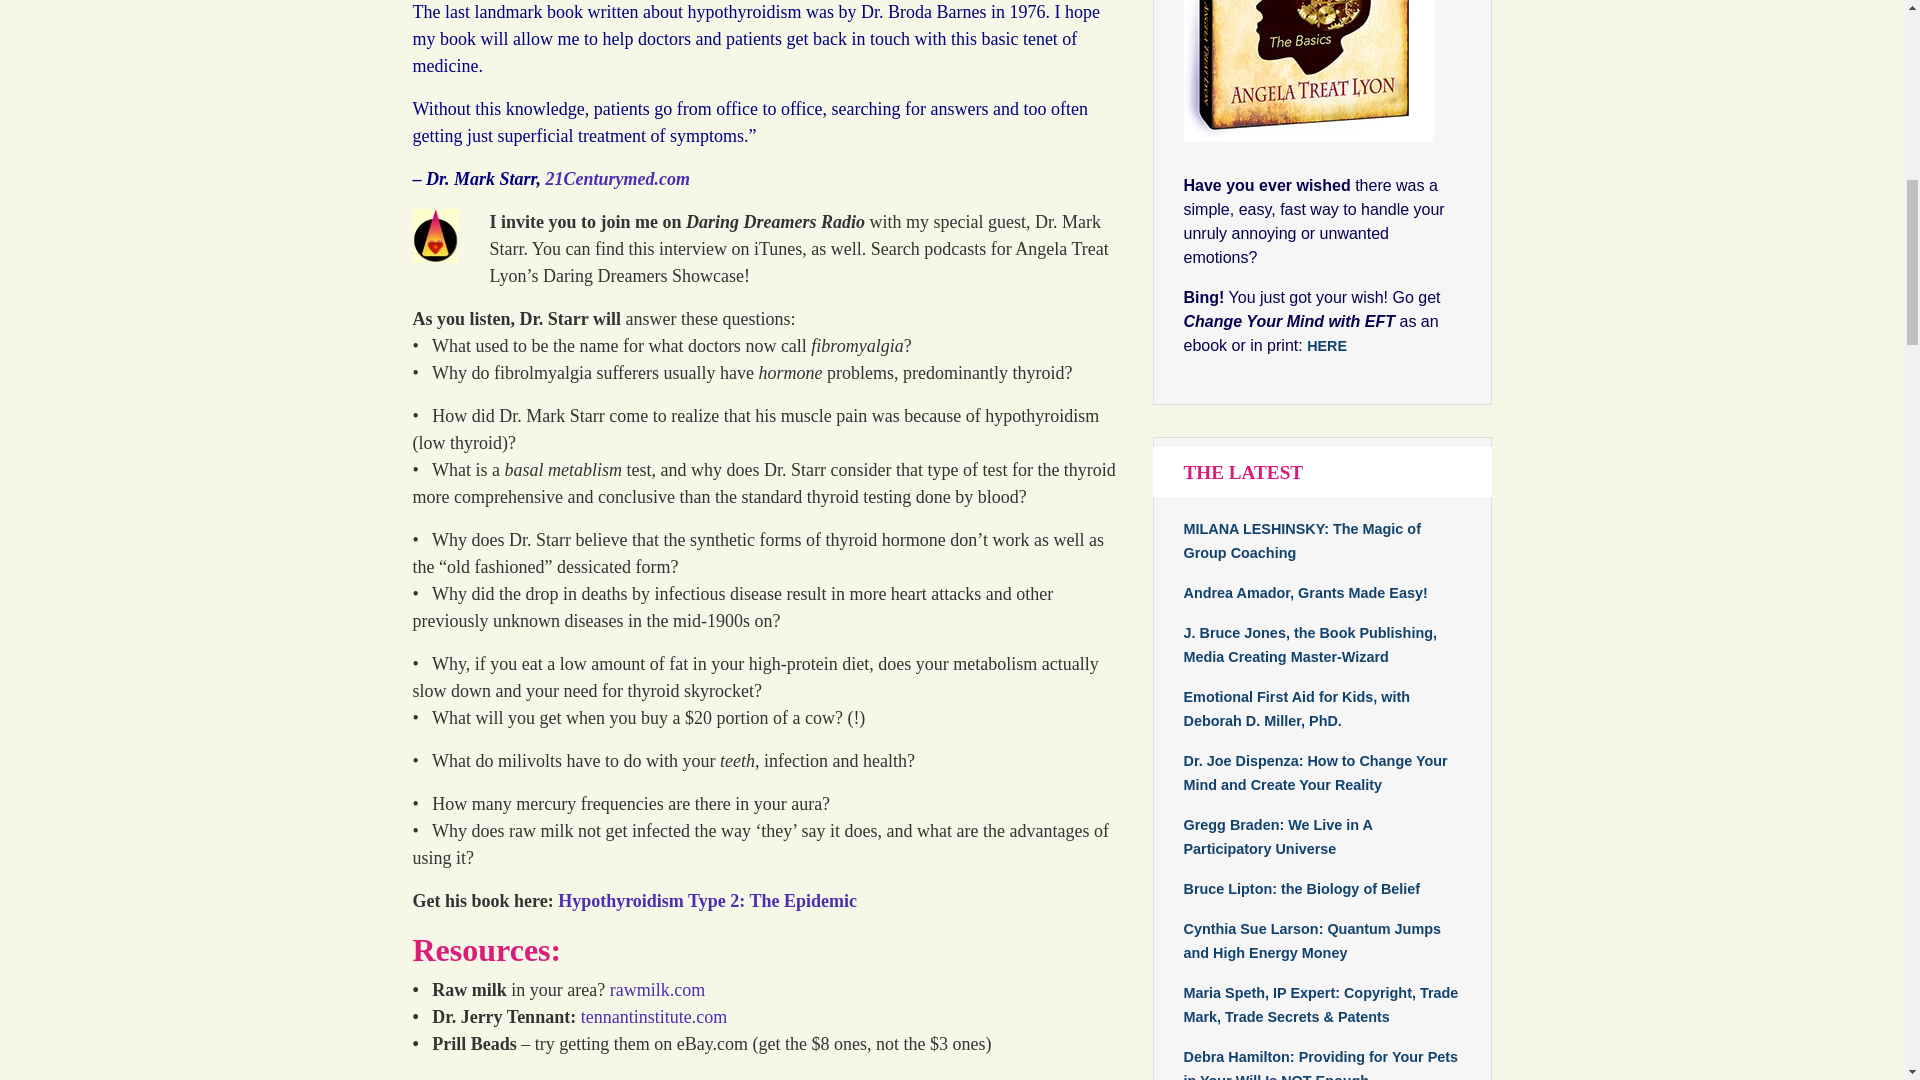  I want to click on Why is raw milk so important?, so click(657, 990).